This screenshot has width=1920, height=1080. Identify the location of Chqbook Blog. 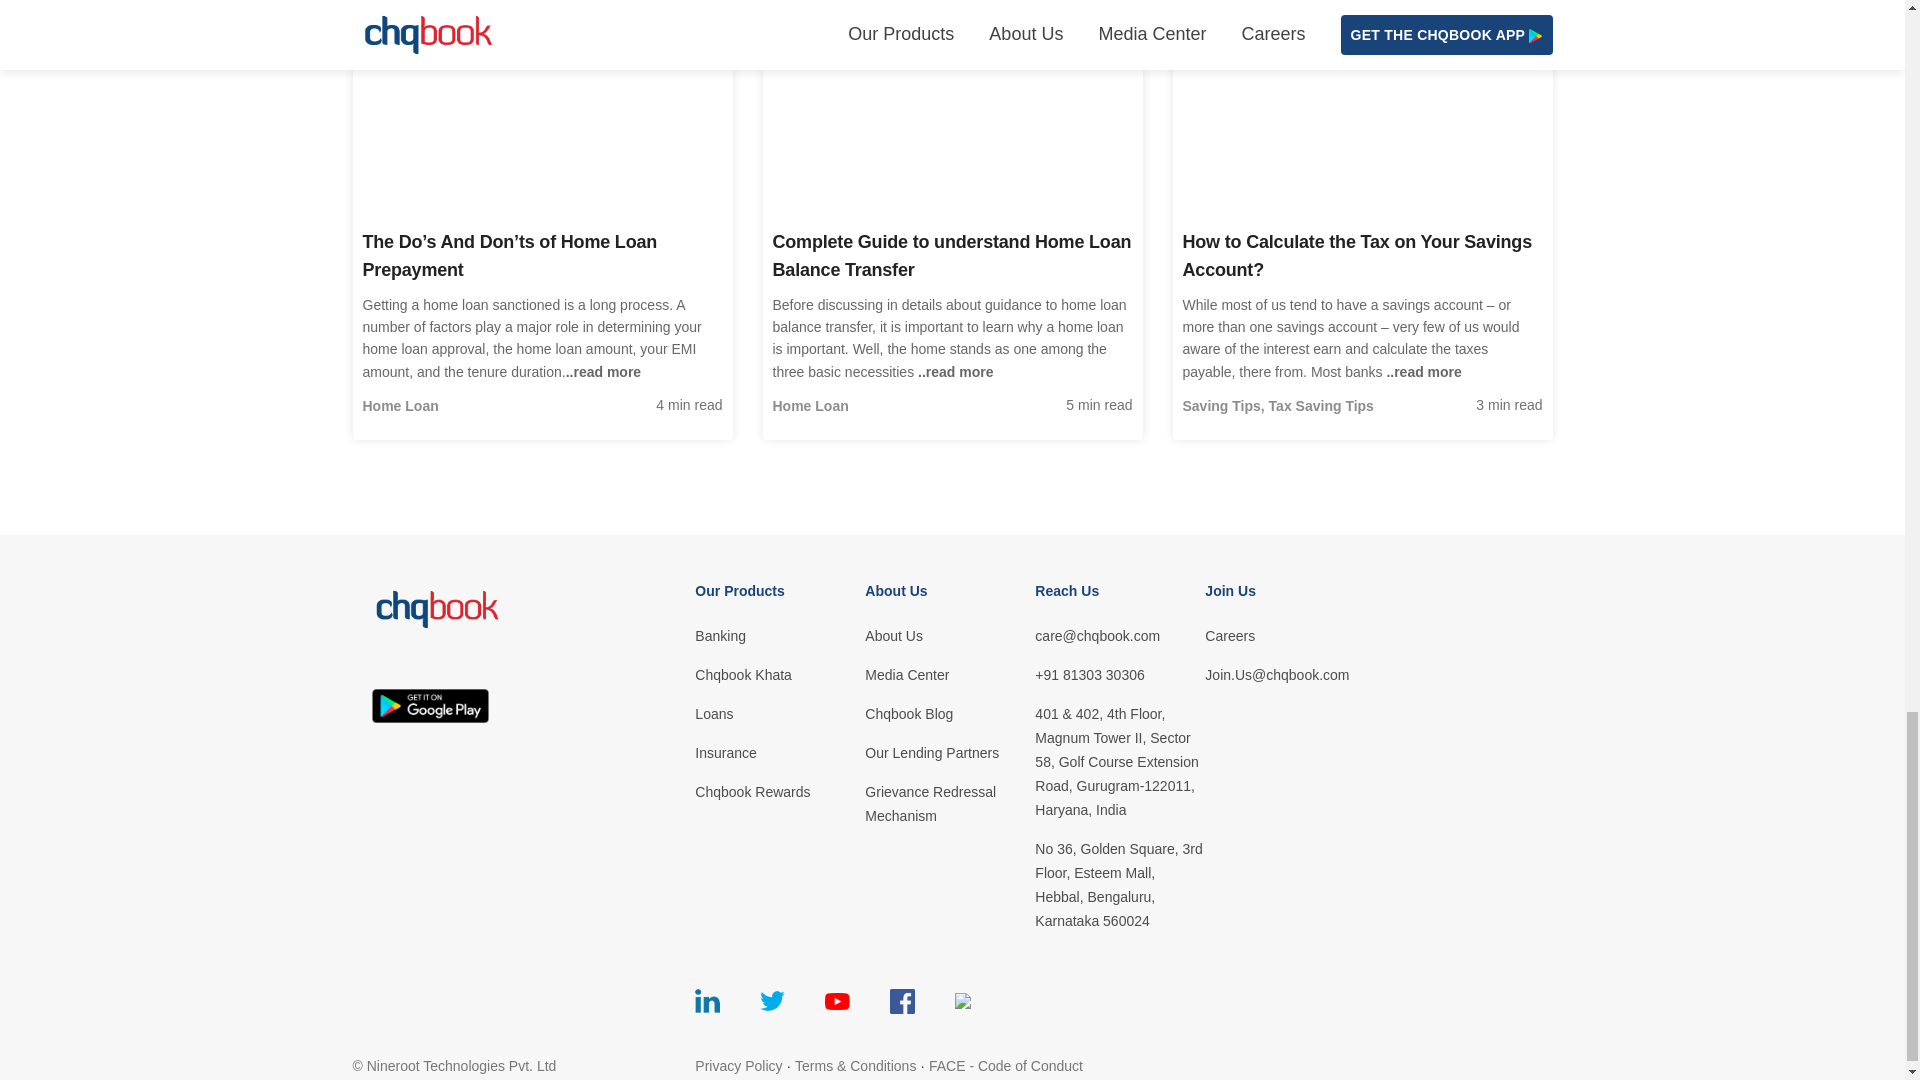
(950, 714).